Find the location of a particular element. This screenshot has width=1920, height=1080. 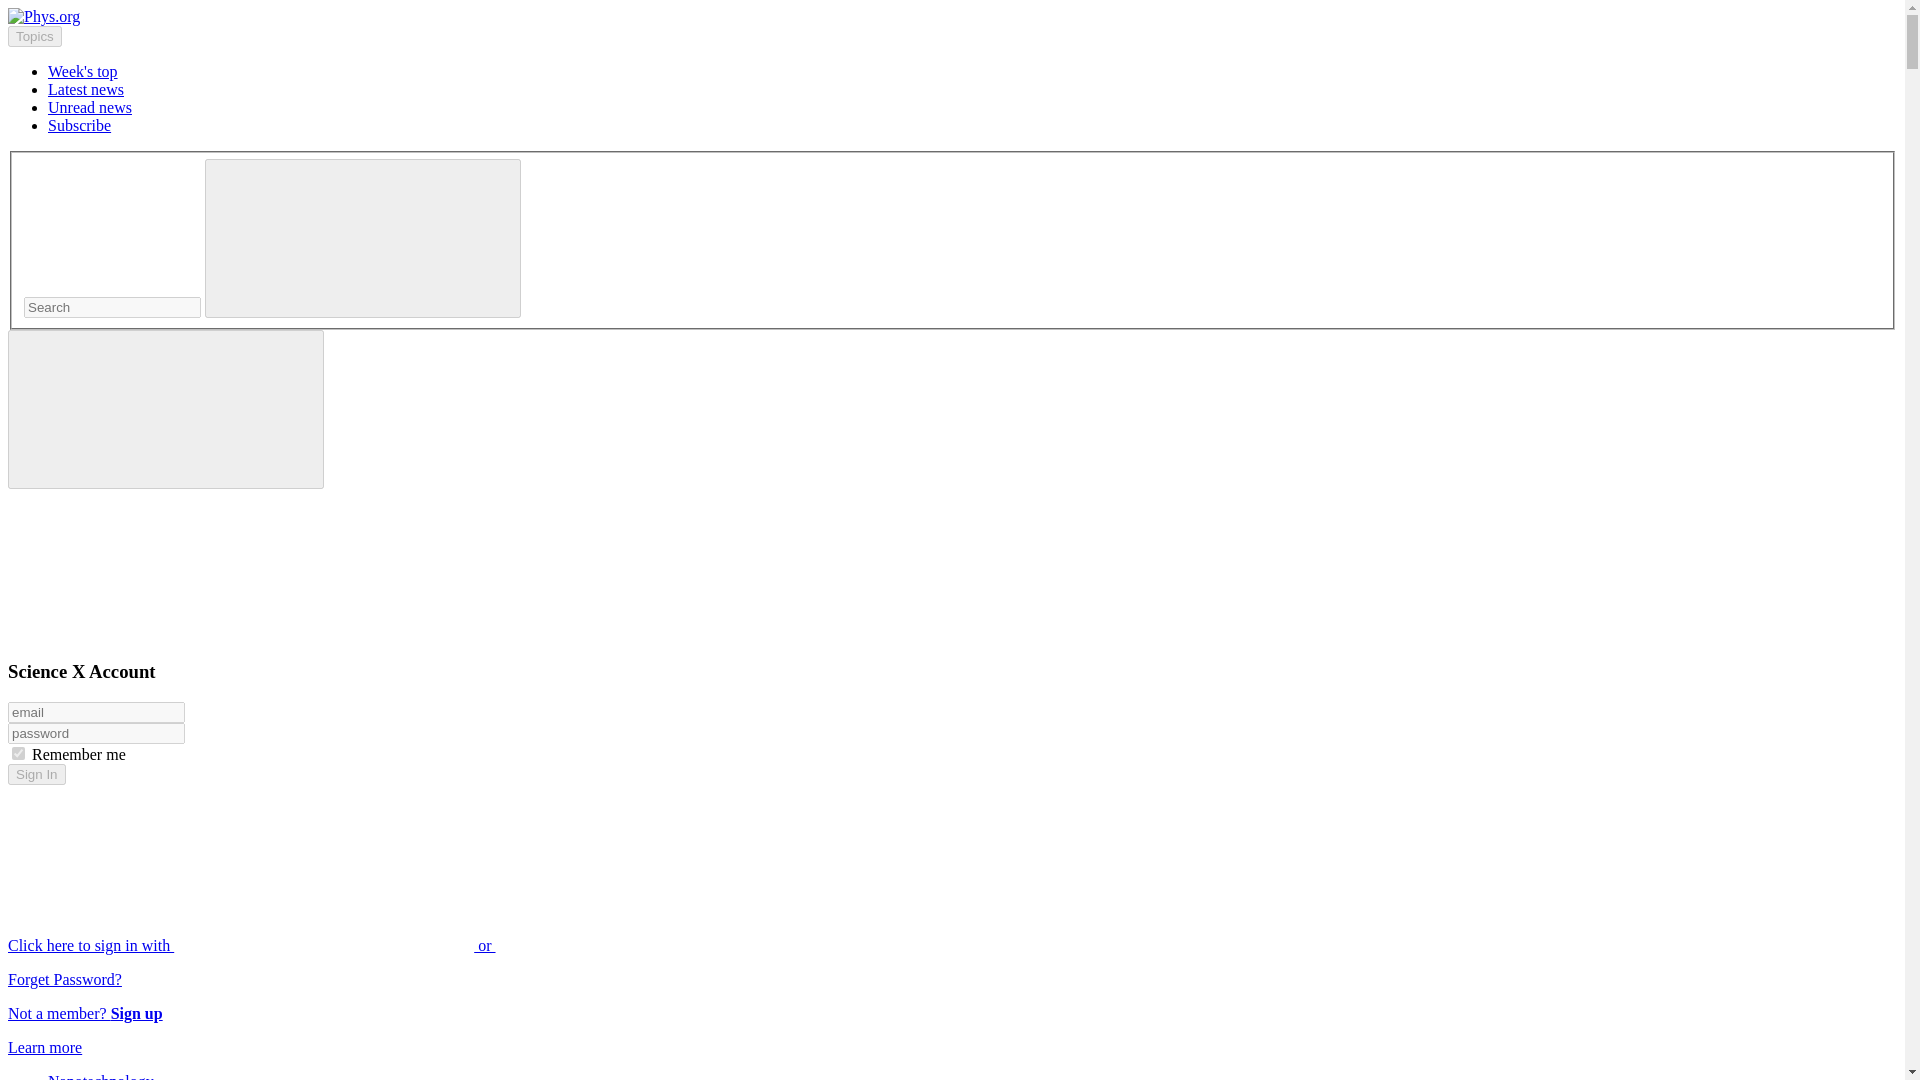

Learn more is located at coordinates (44, 1047).